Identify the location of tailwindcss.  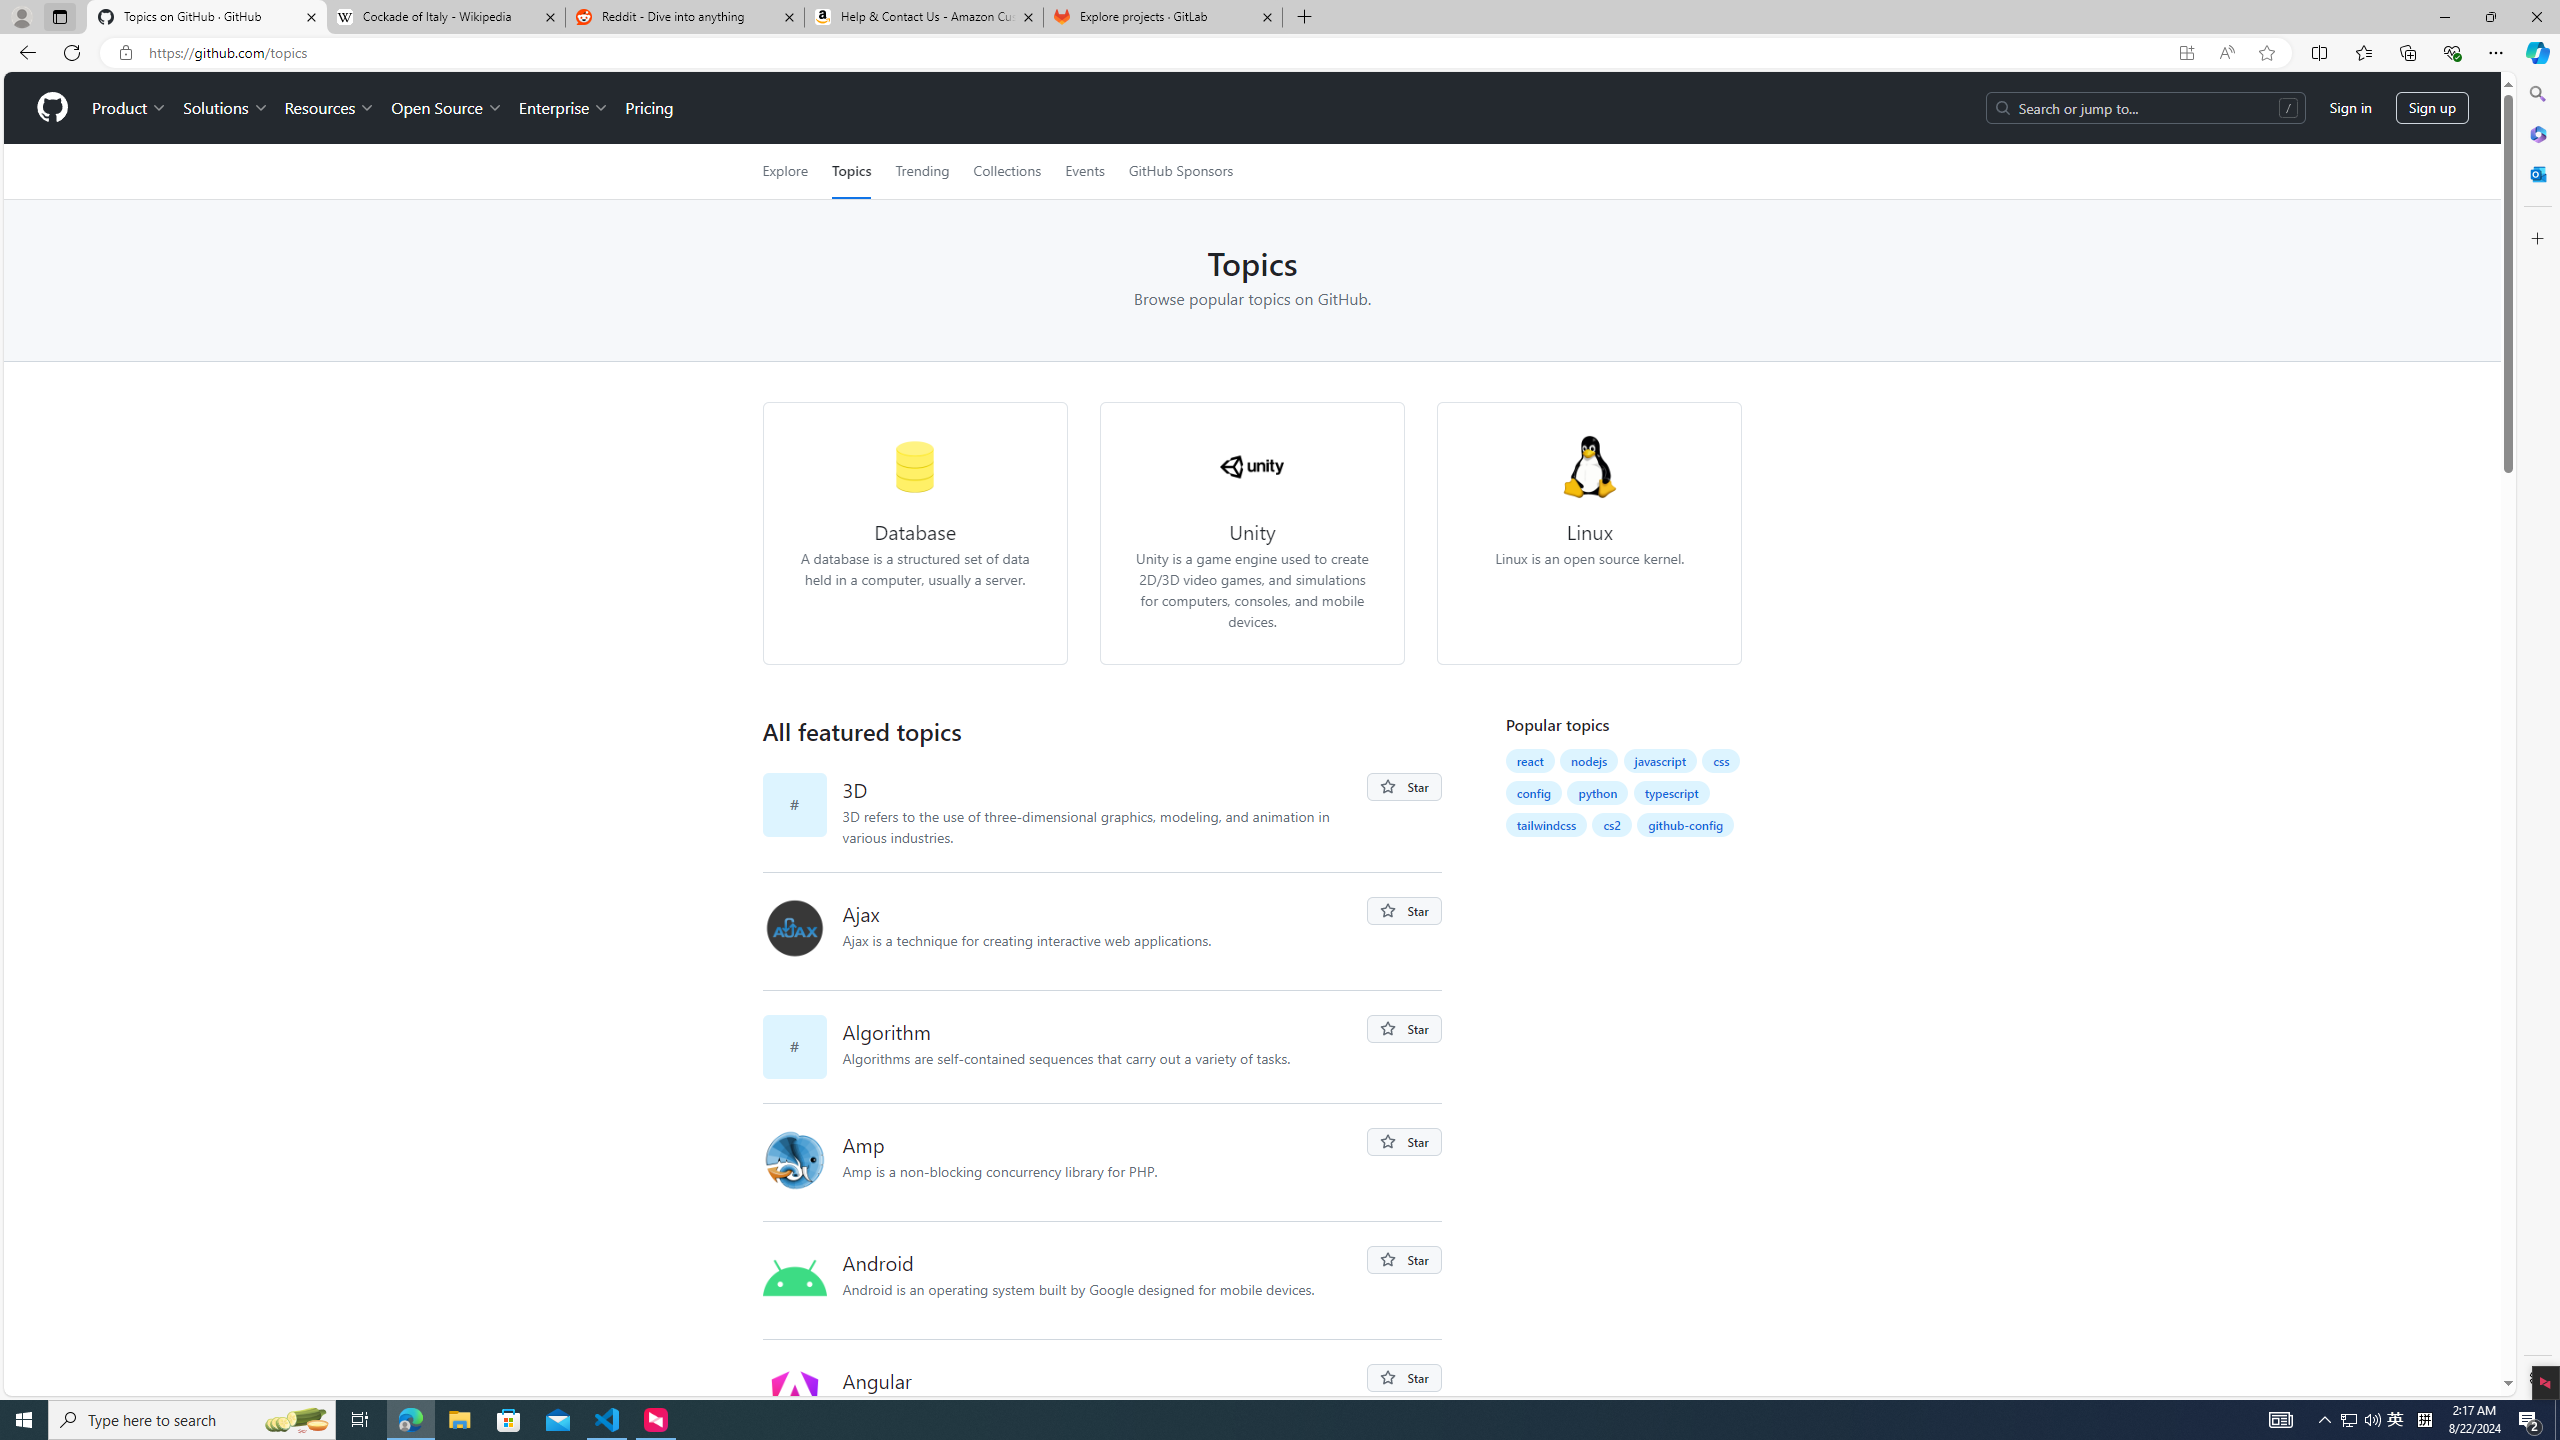
(1547, 824).